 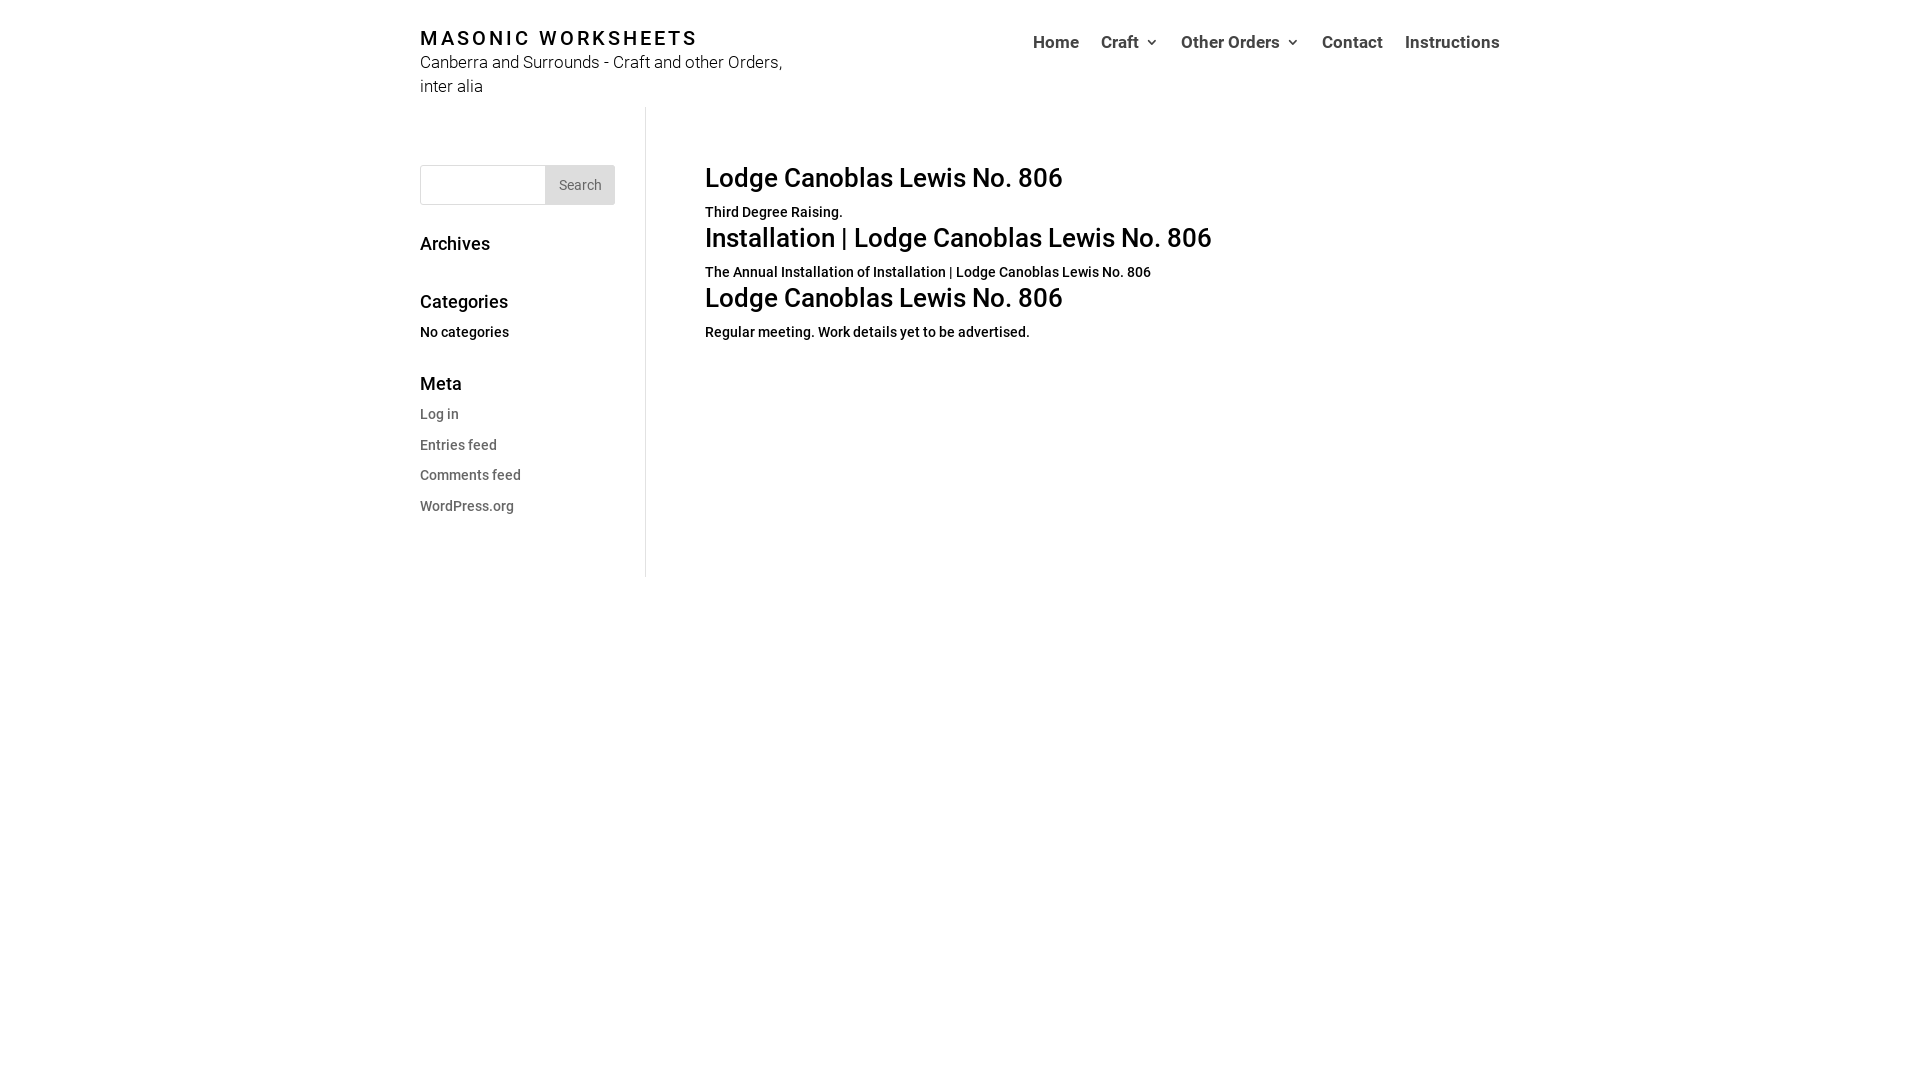 I want to click on Search, so click(x=580, y=185).